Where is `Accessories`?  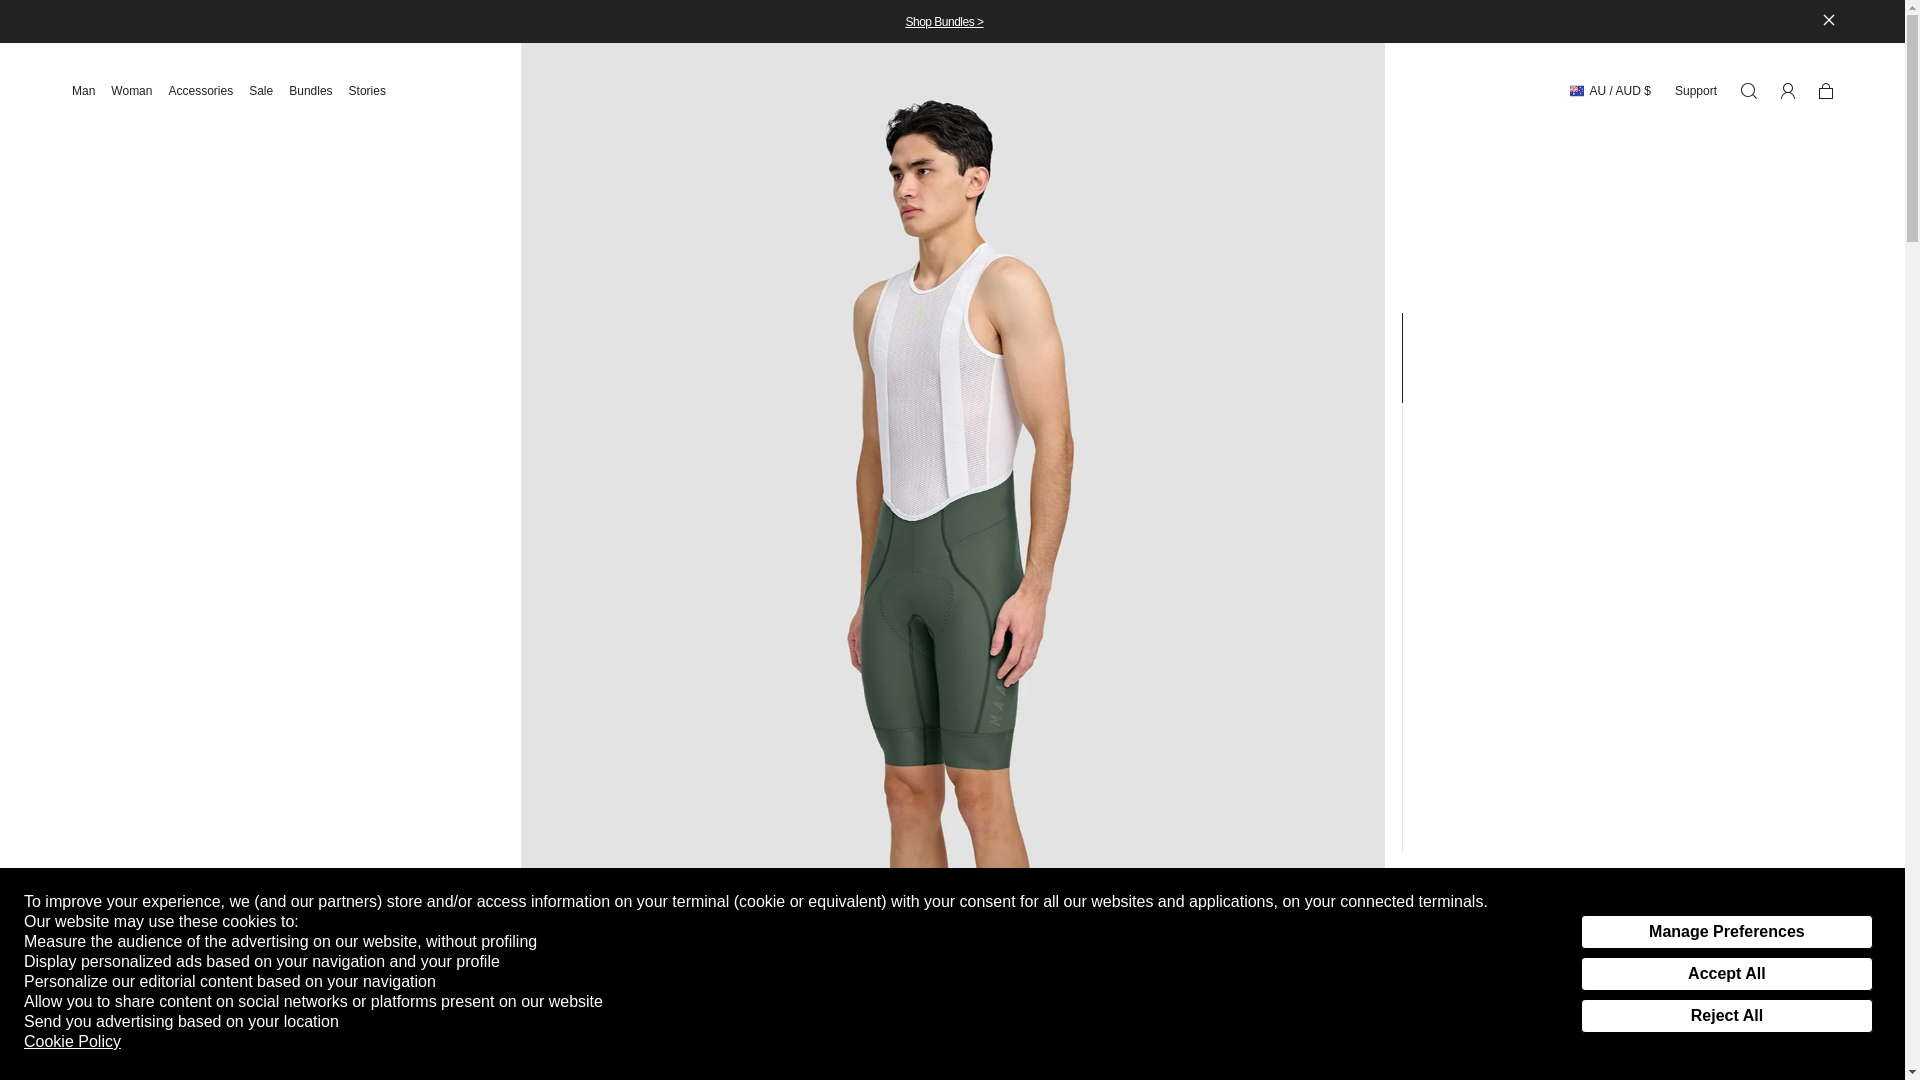
Accessories is located at coordinates (1732, 1029).